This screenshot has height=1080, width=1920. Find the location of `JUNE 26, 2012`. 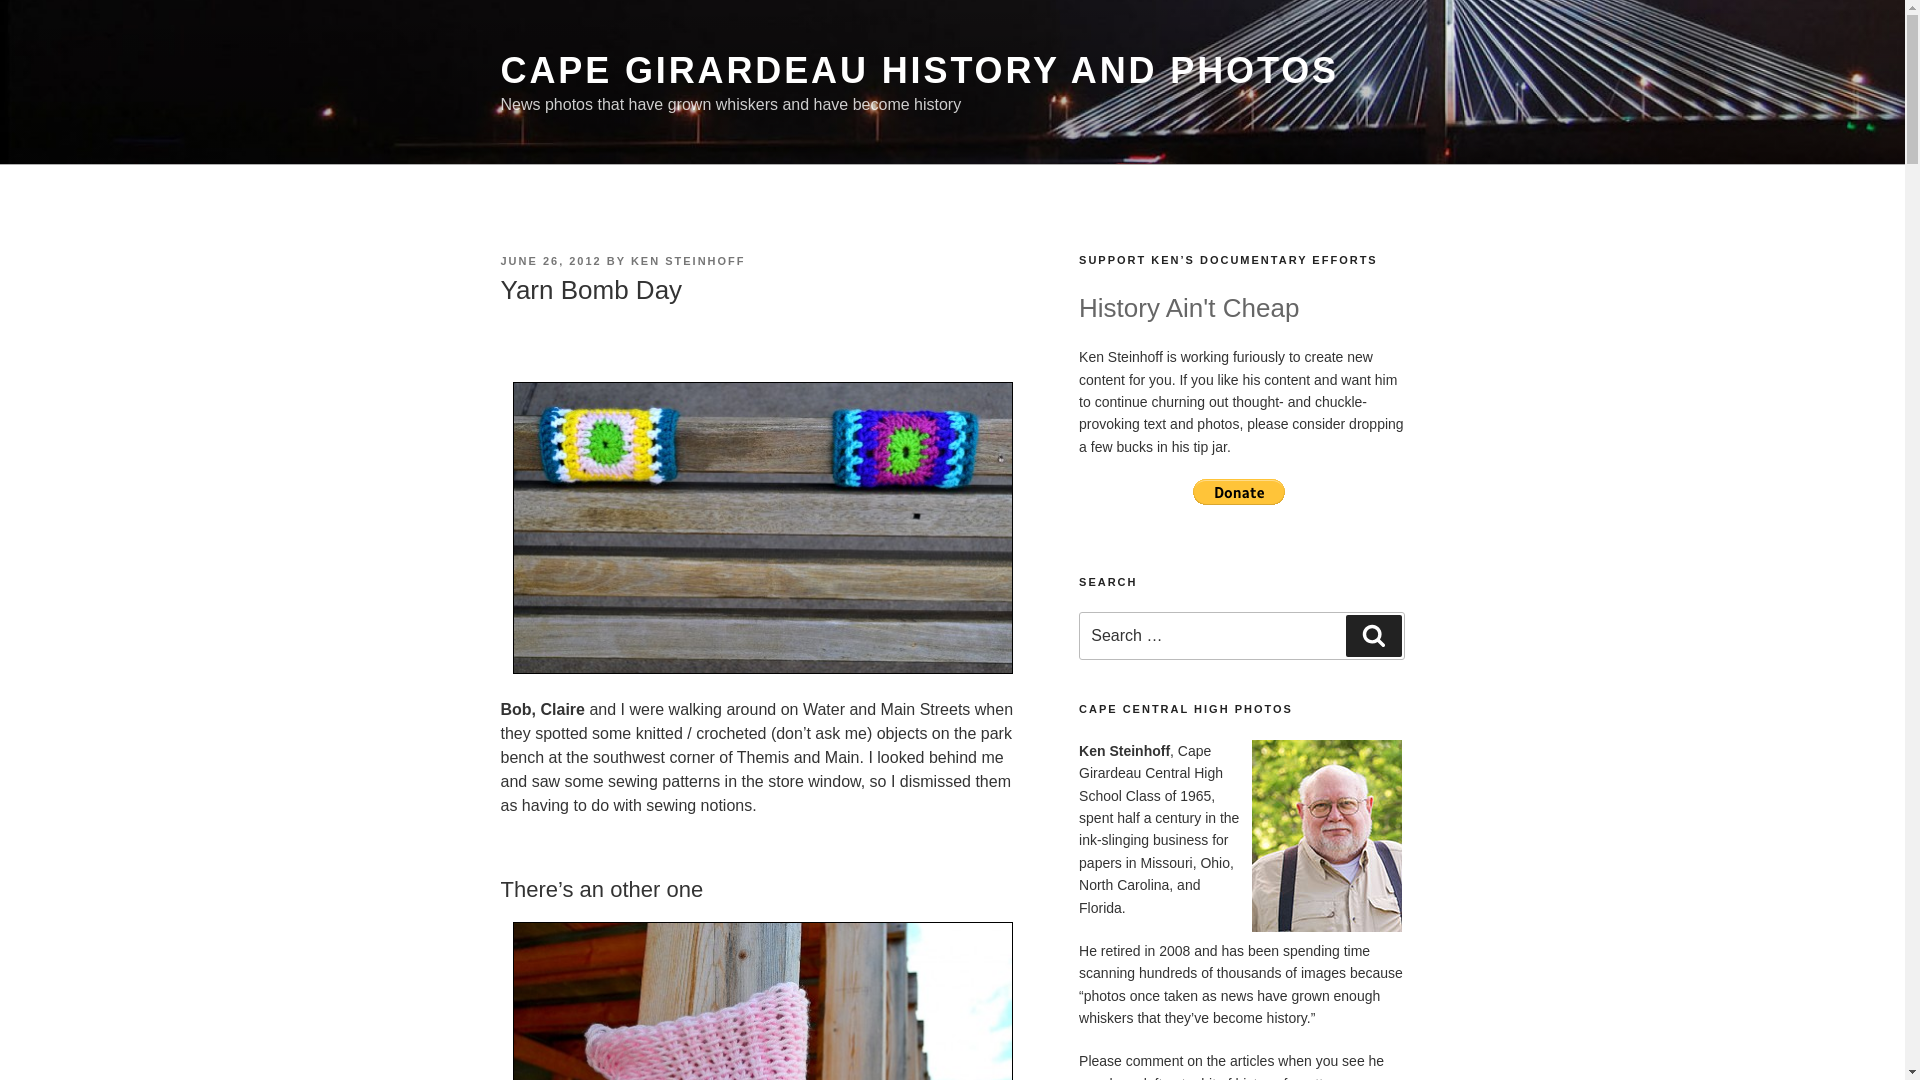

JUNE 26, 2012 is located at coordinates (550, 260).